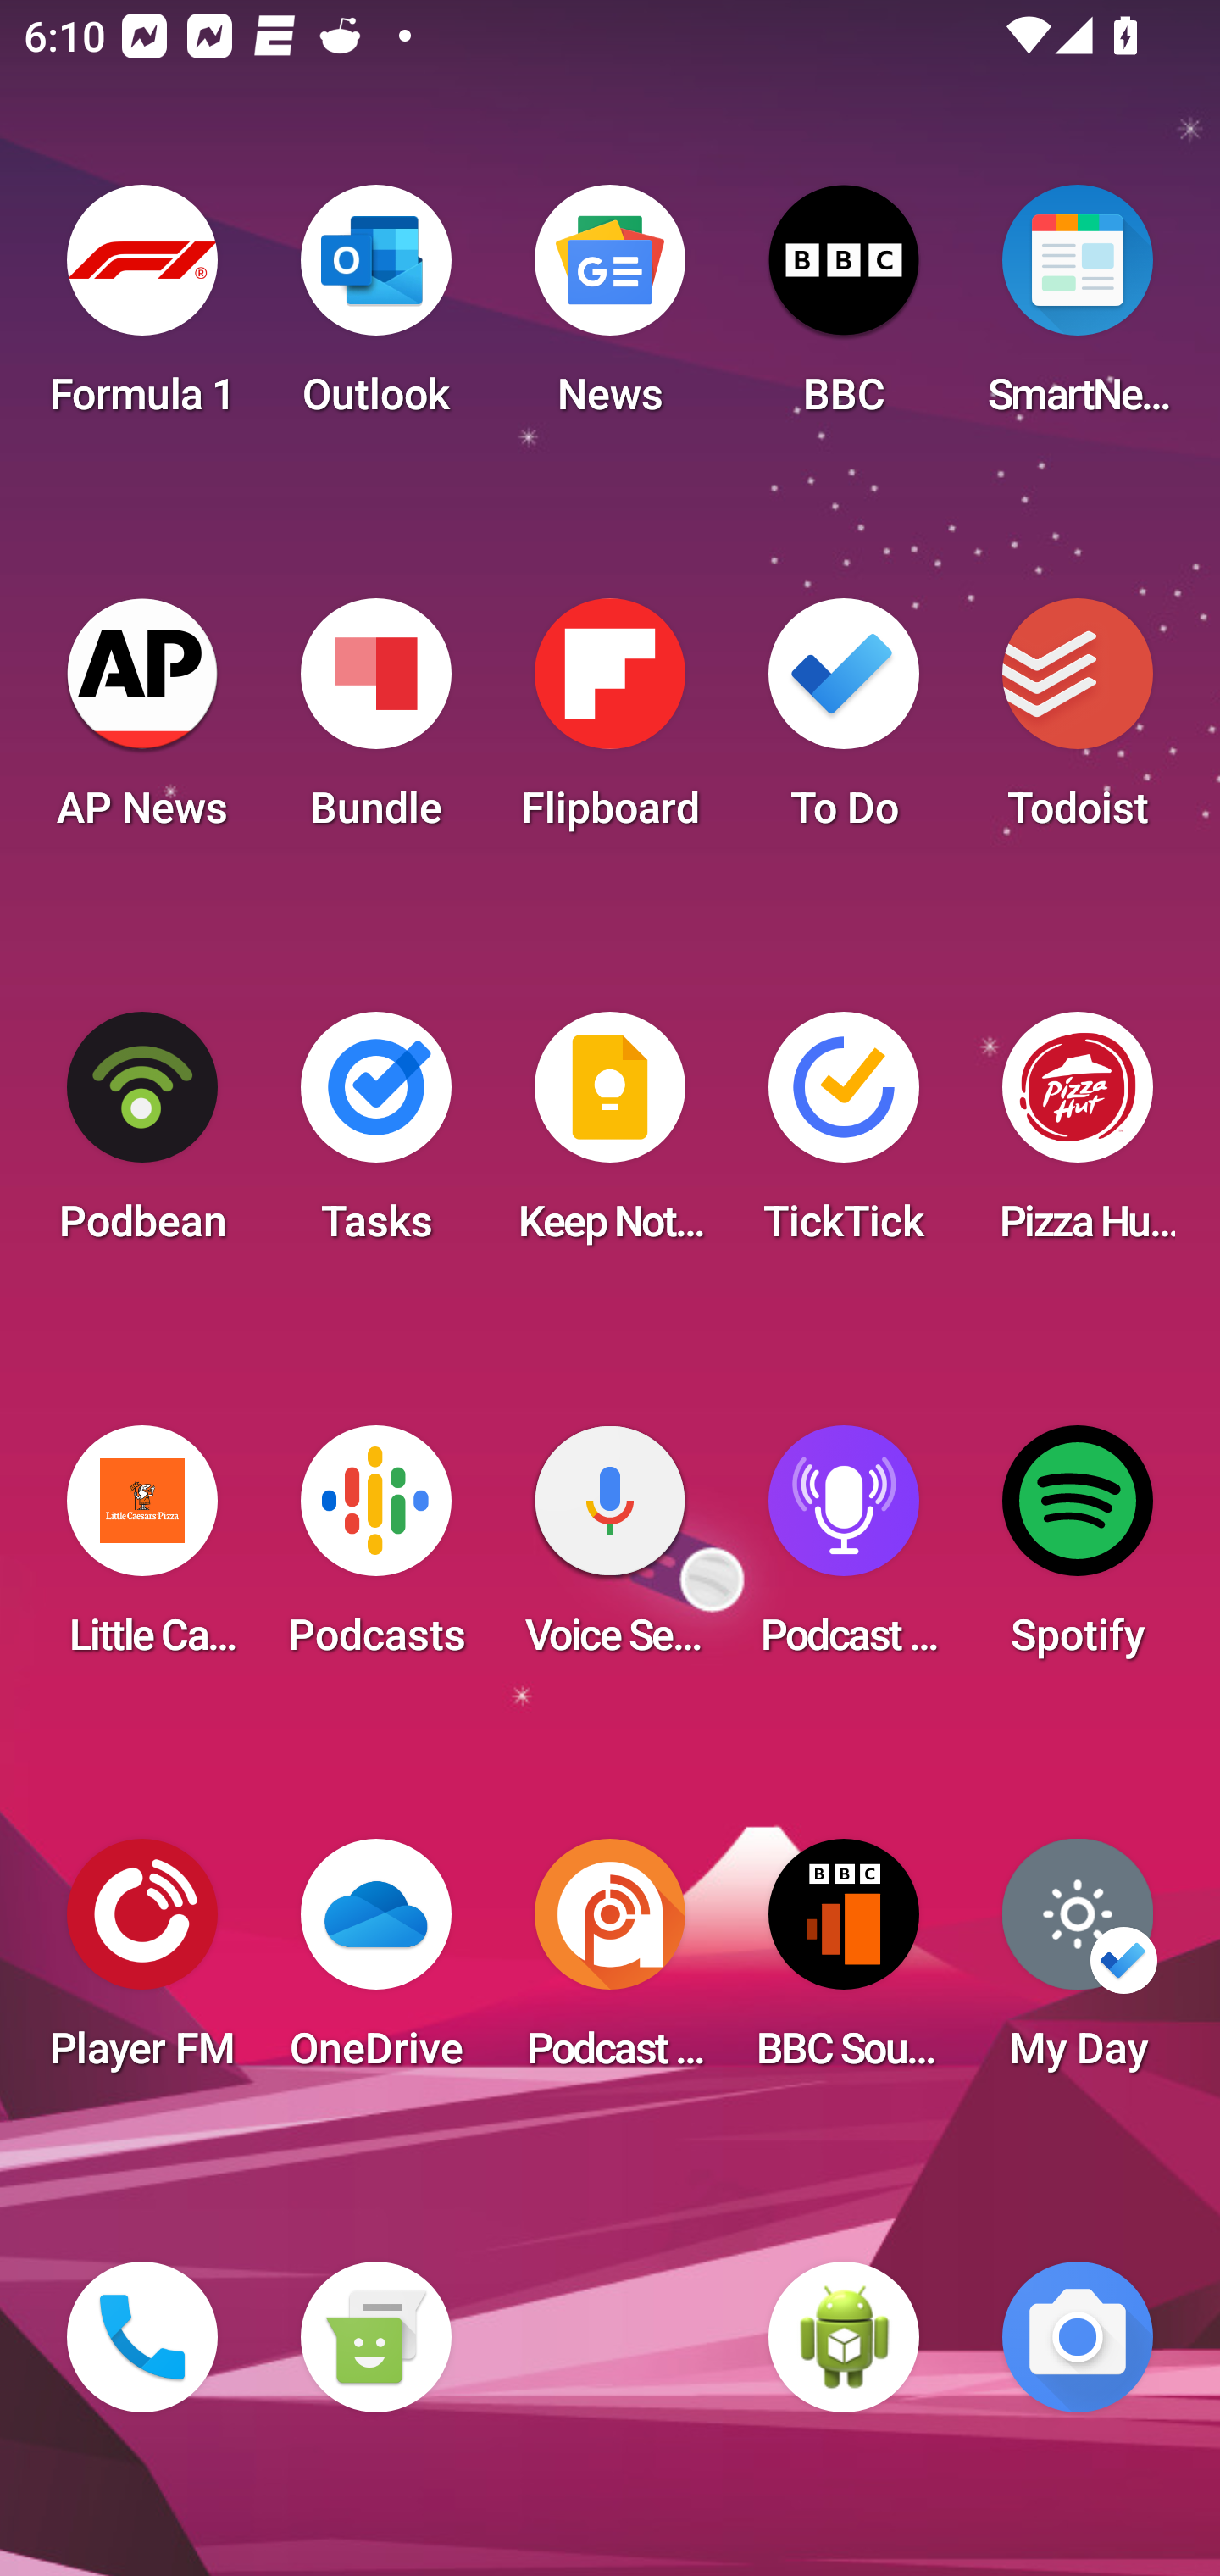 This screenshot has height=2576, width=1220. Describe the element at coordinates (1078, 1137) in the screenshot. I see `Pizza Hut HK & Macau` at that location.